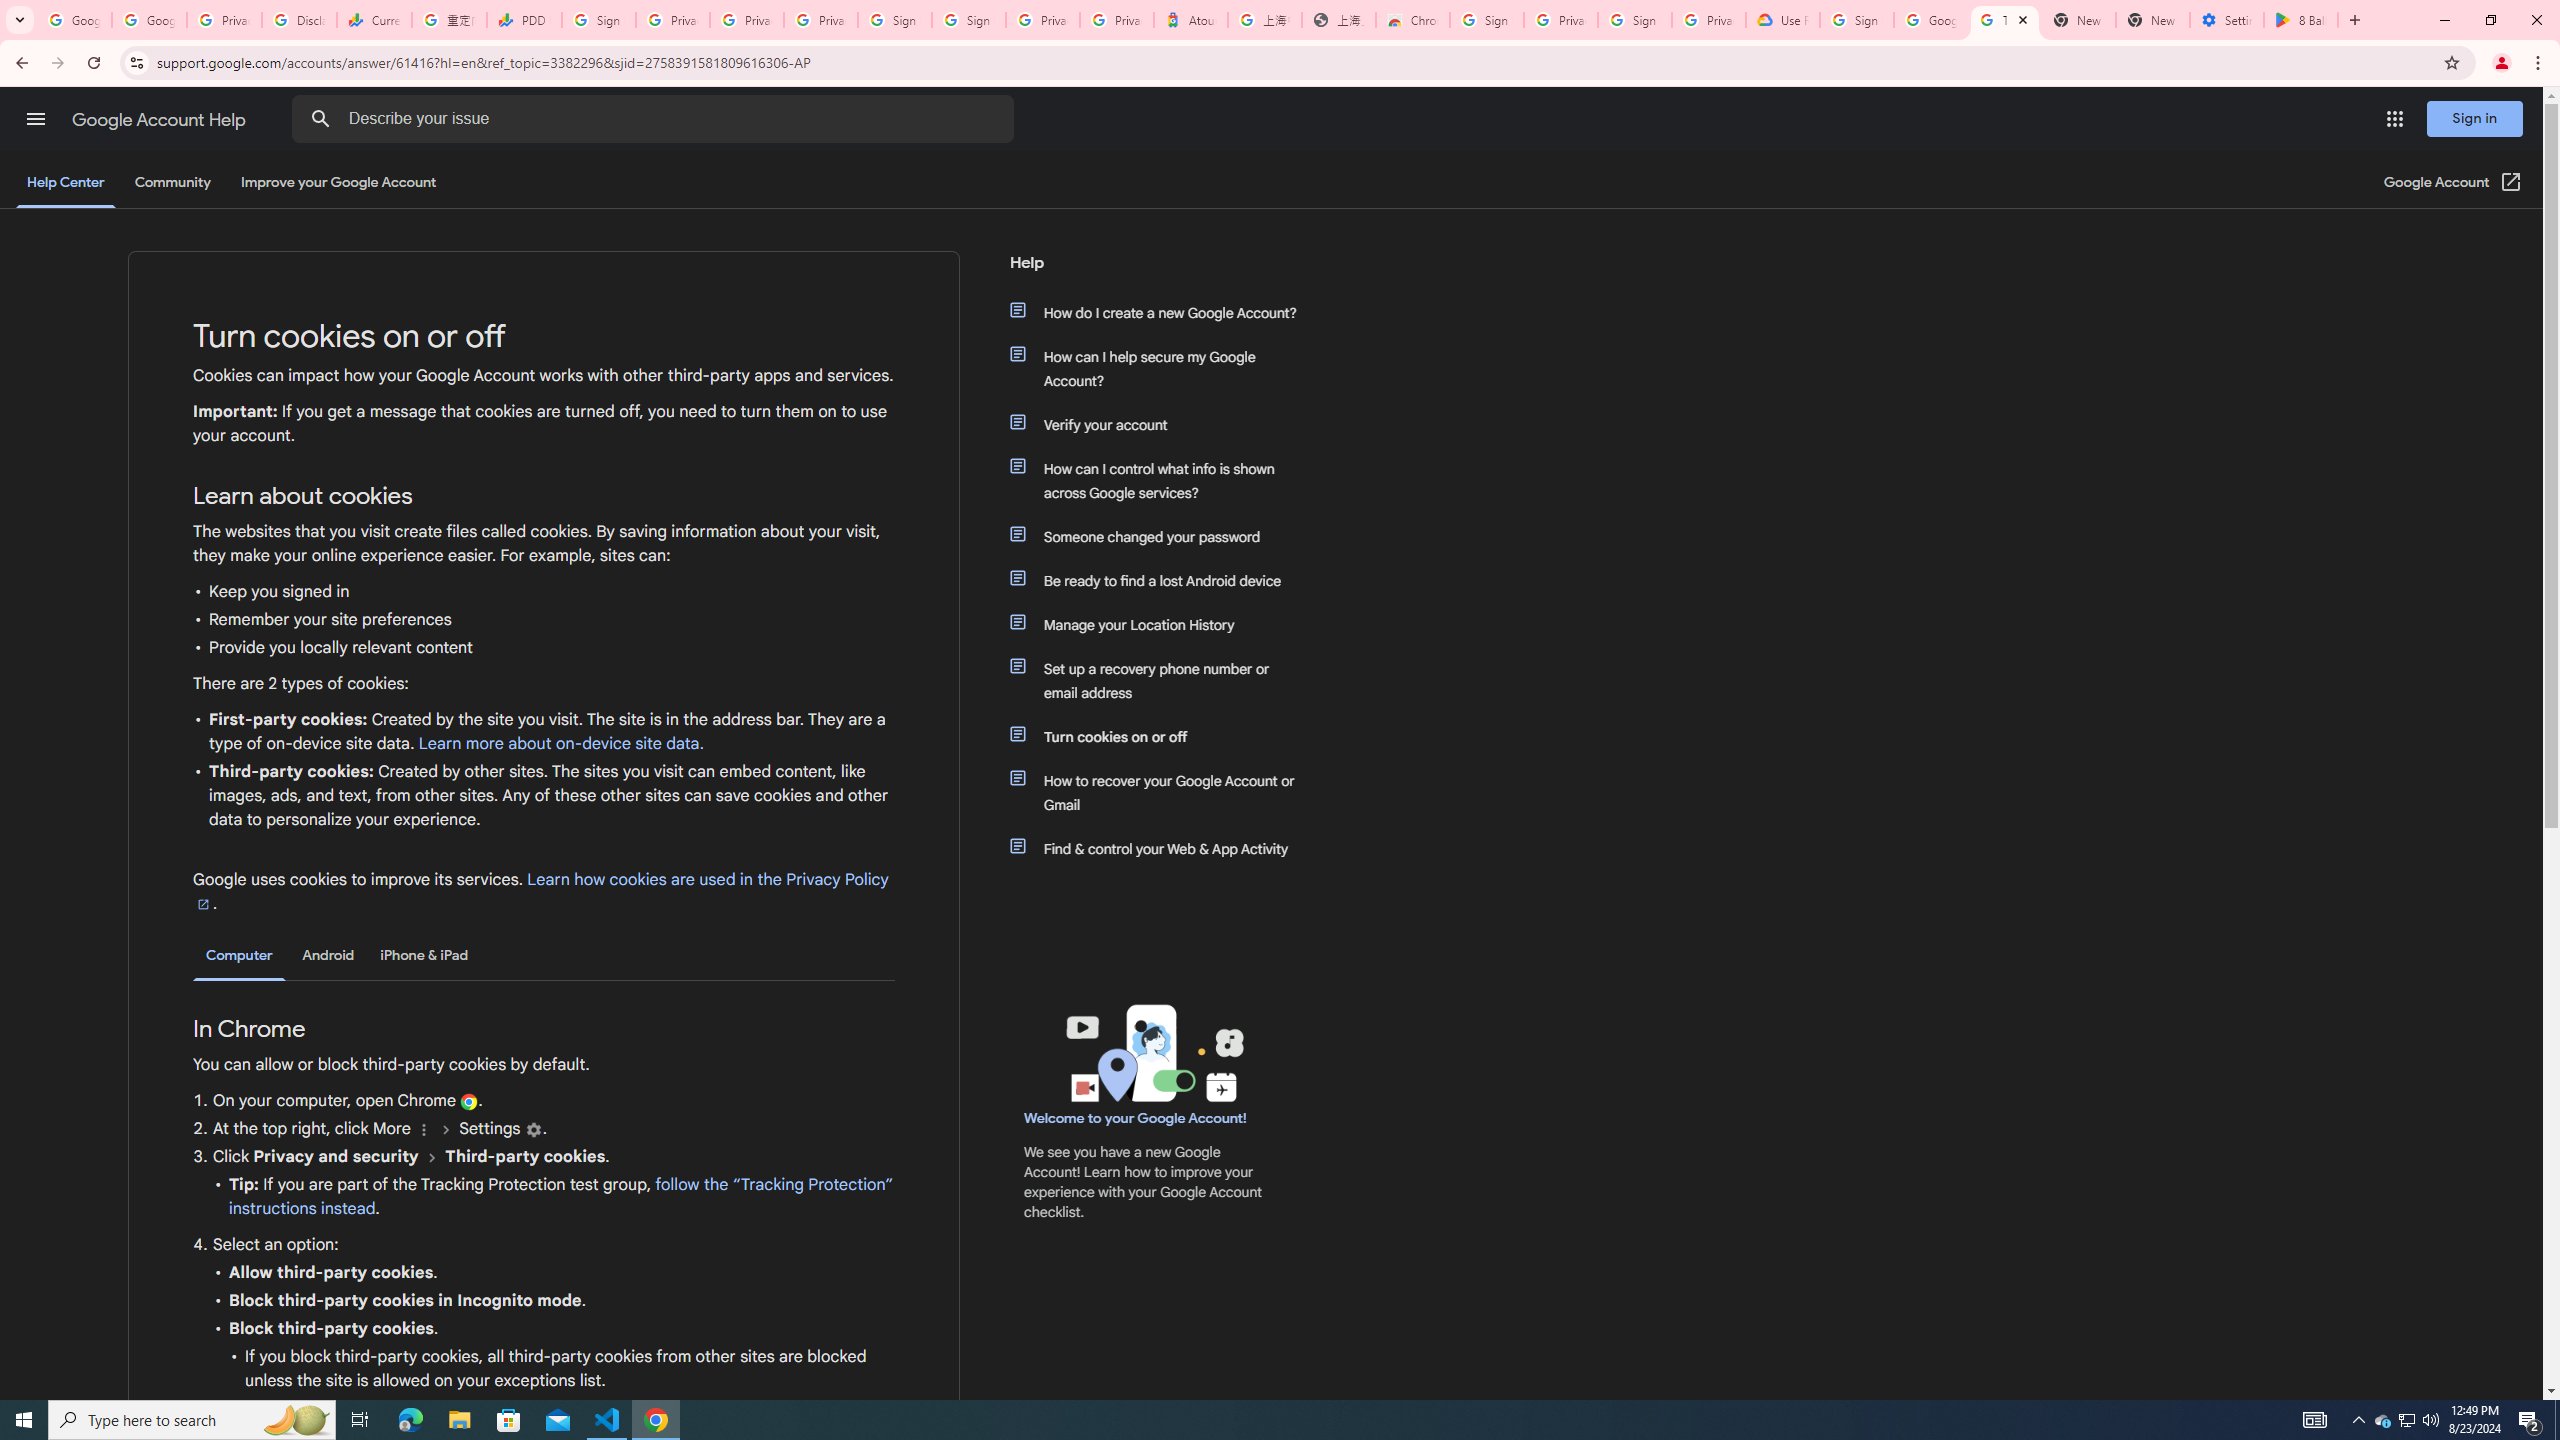  What do you see at coordinates (598, 20) in the screenshot?
I see `Sign in - Google Accounts` at bounding box center [598, 20].